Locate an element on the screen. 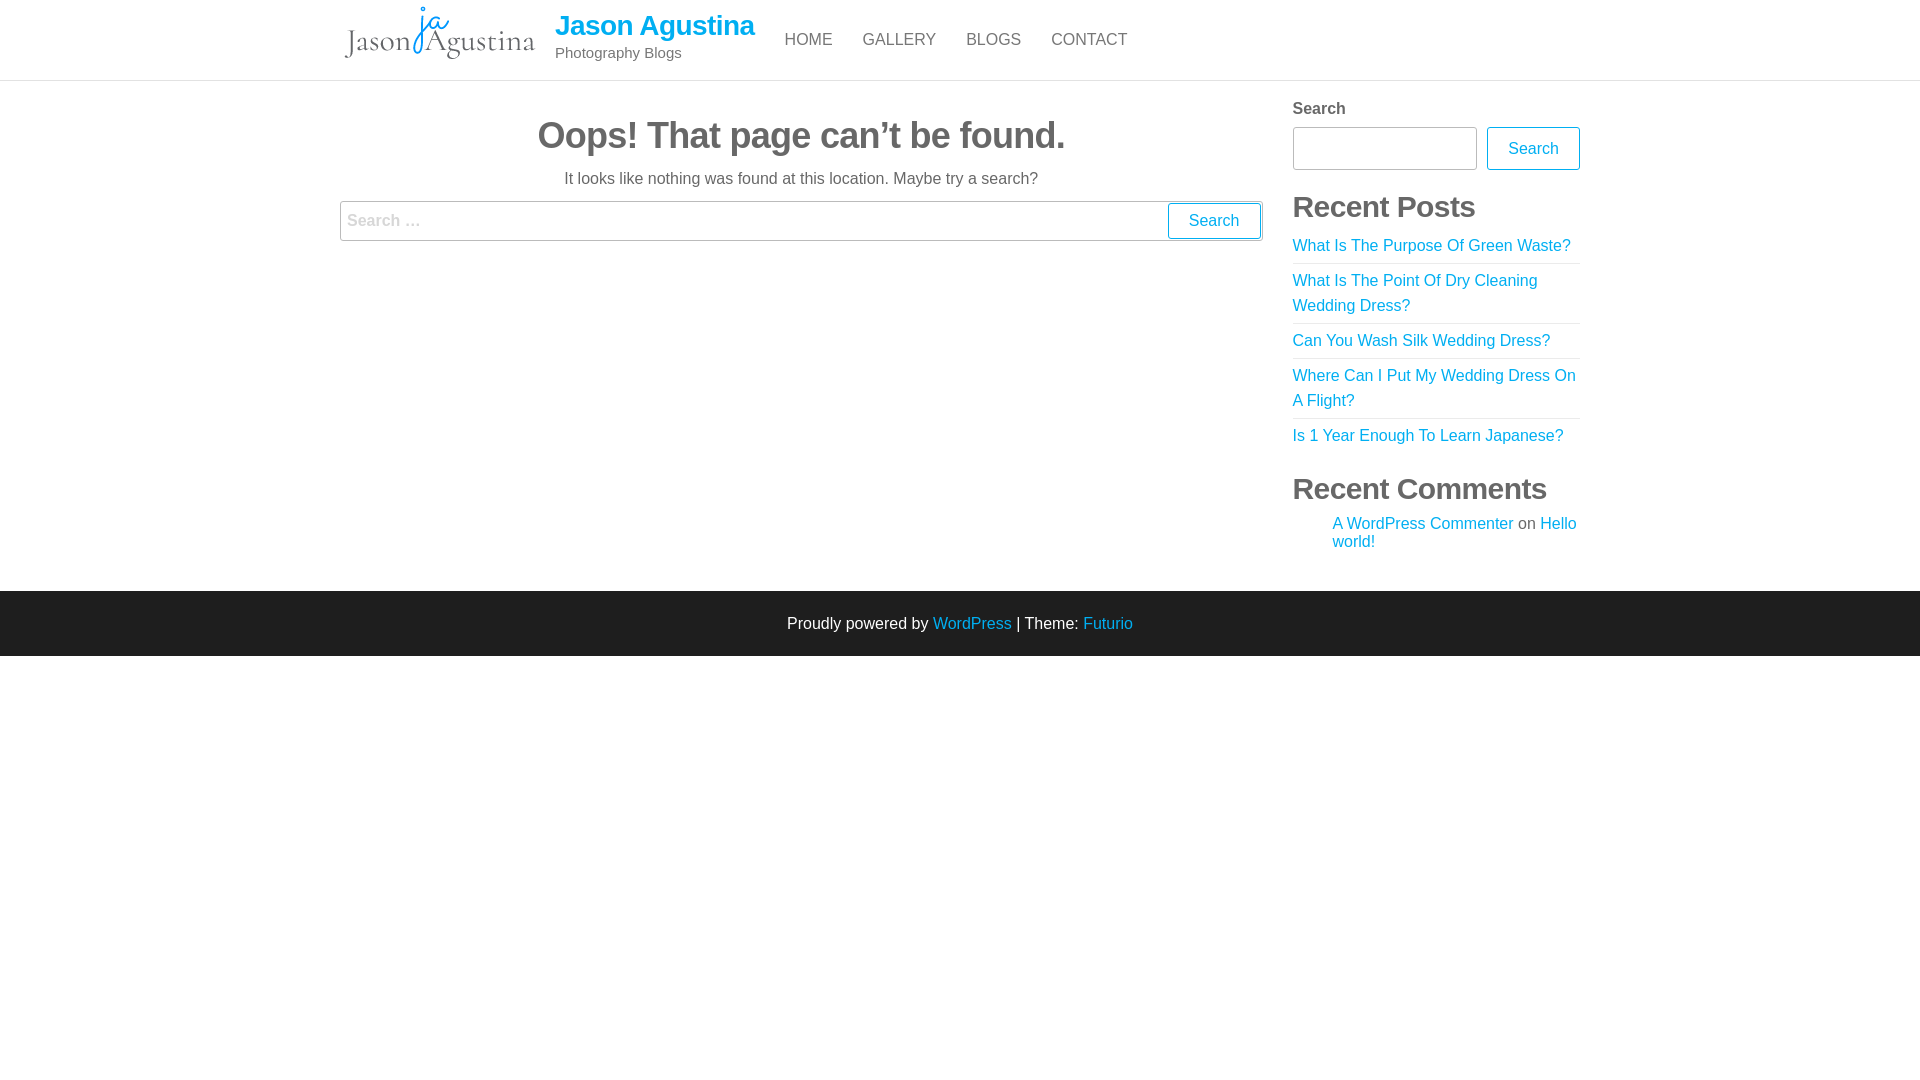  Is 1 Year Enough To Learn Japanese? is located at coordinates (1428, 436).